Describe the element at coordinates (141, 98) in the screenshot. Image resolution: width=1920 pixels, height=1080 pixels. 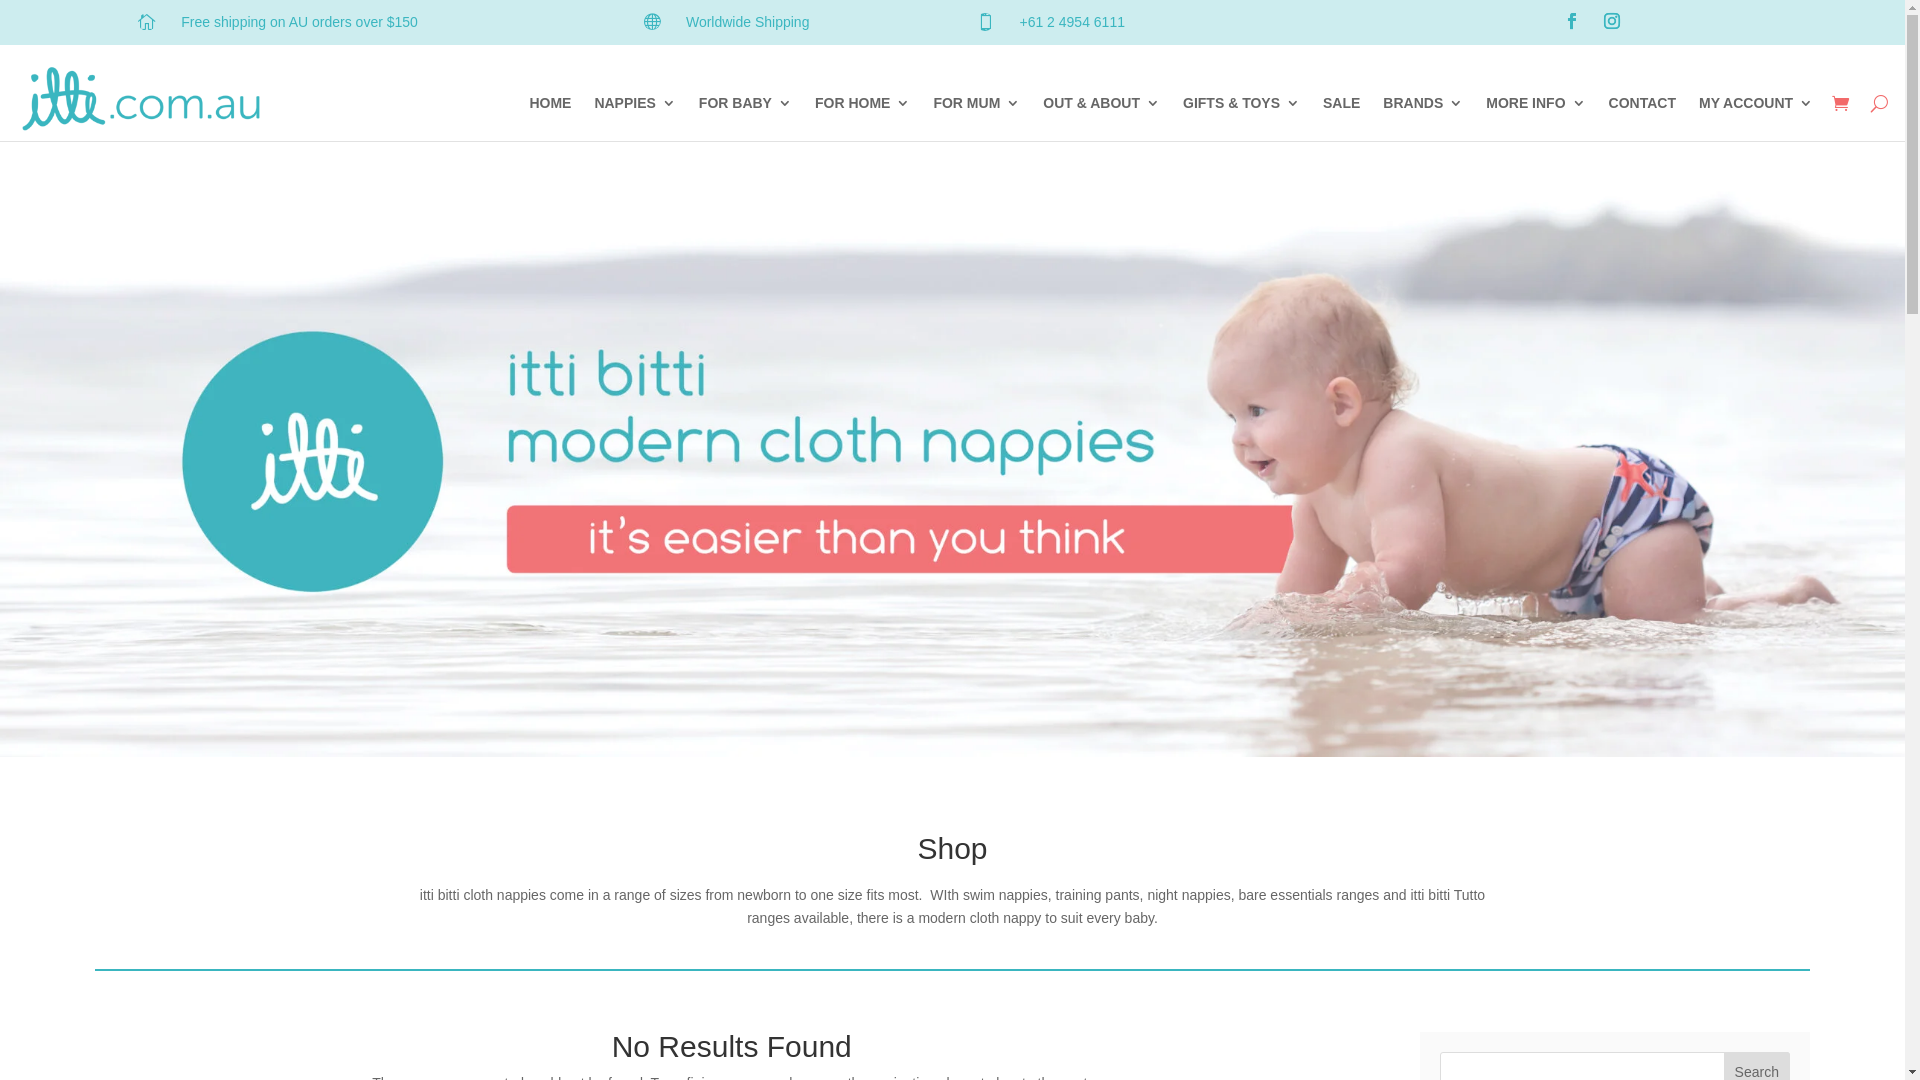
I see `itti-logo` at that location.